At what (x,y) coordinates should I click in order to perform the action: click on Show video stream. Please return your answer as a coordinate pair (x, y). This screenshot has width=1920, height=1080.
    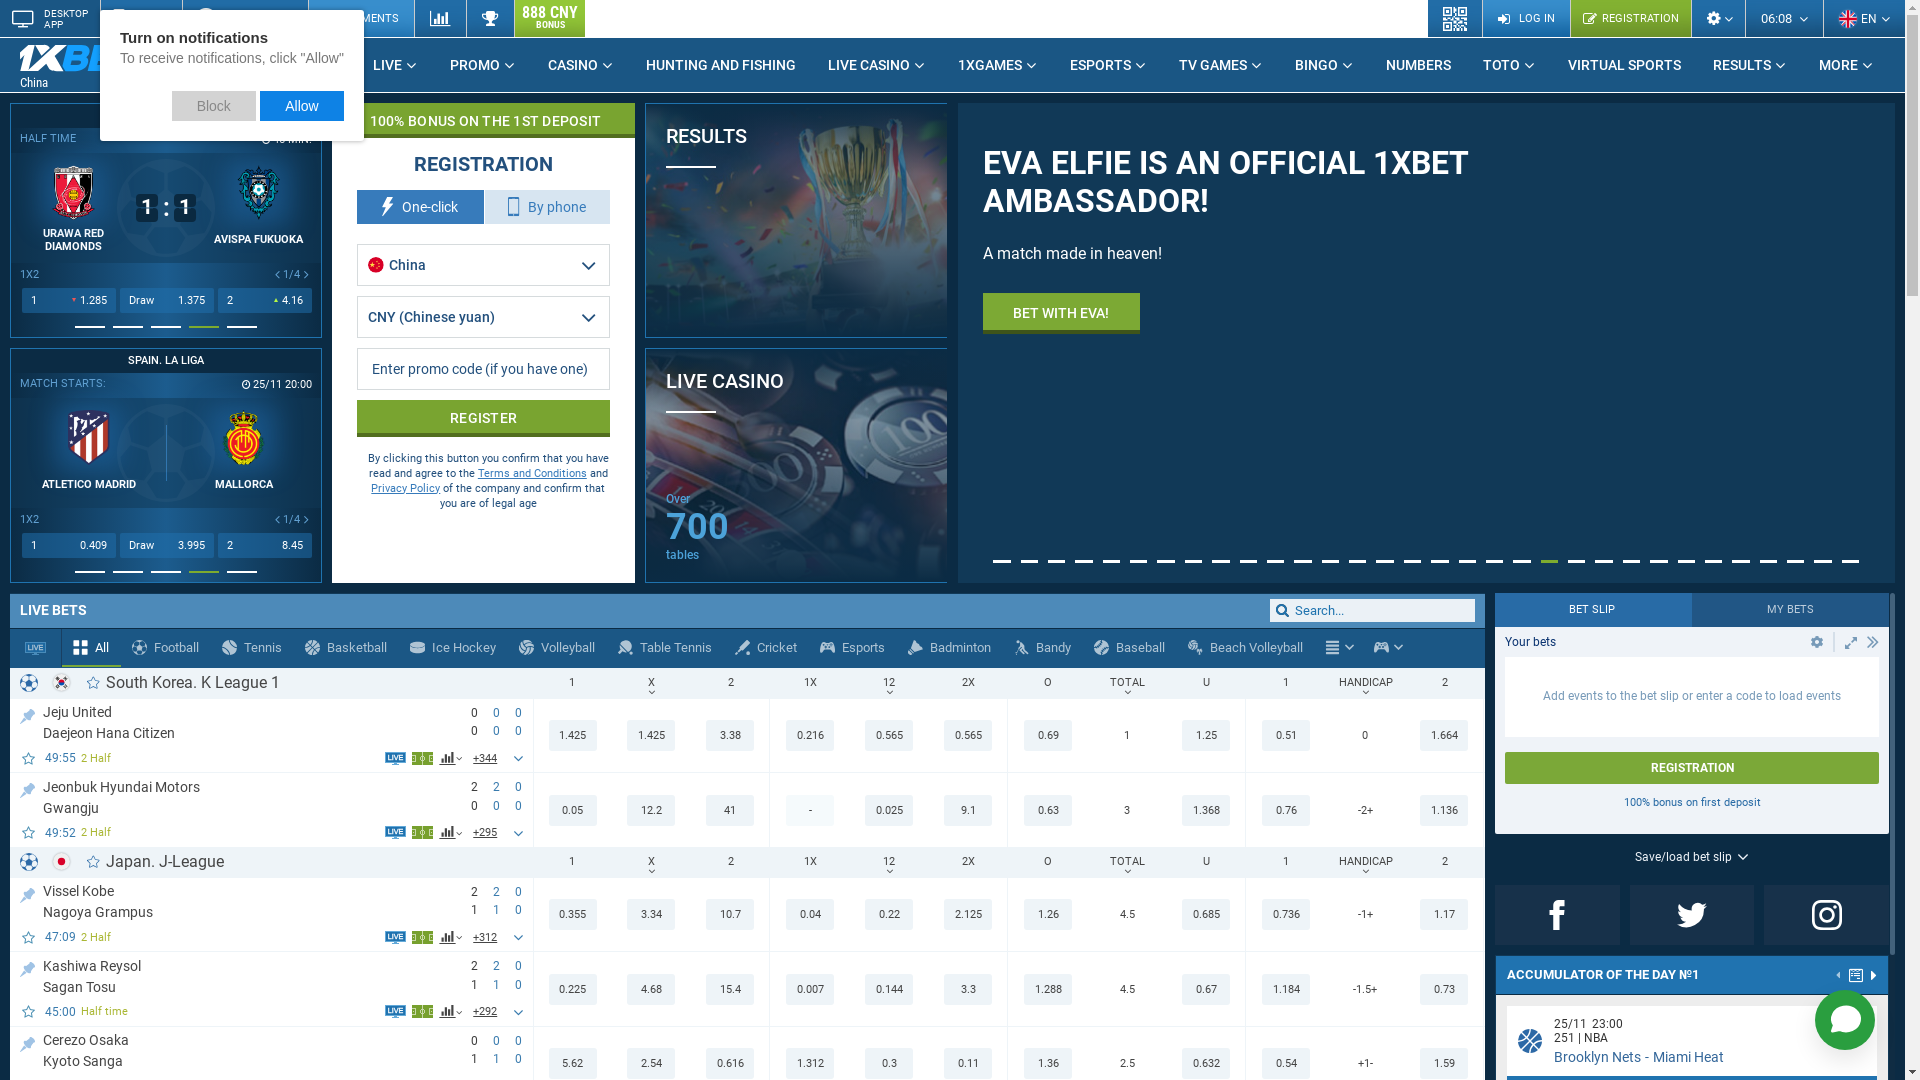
    Looking at the image, I should click on (396, 938).